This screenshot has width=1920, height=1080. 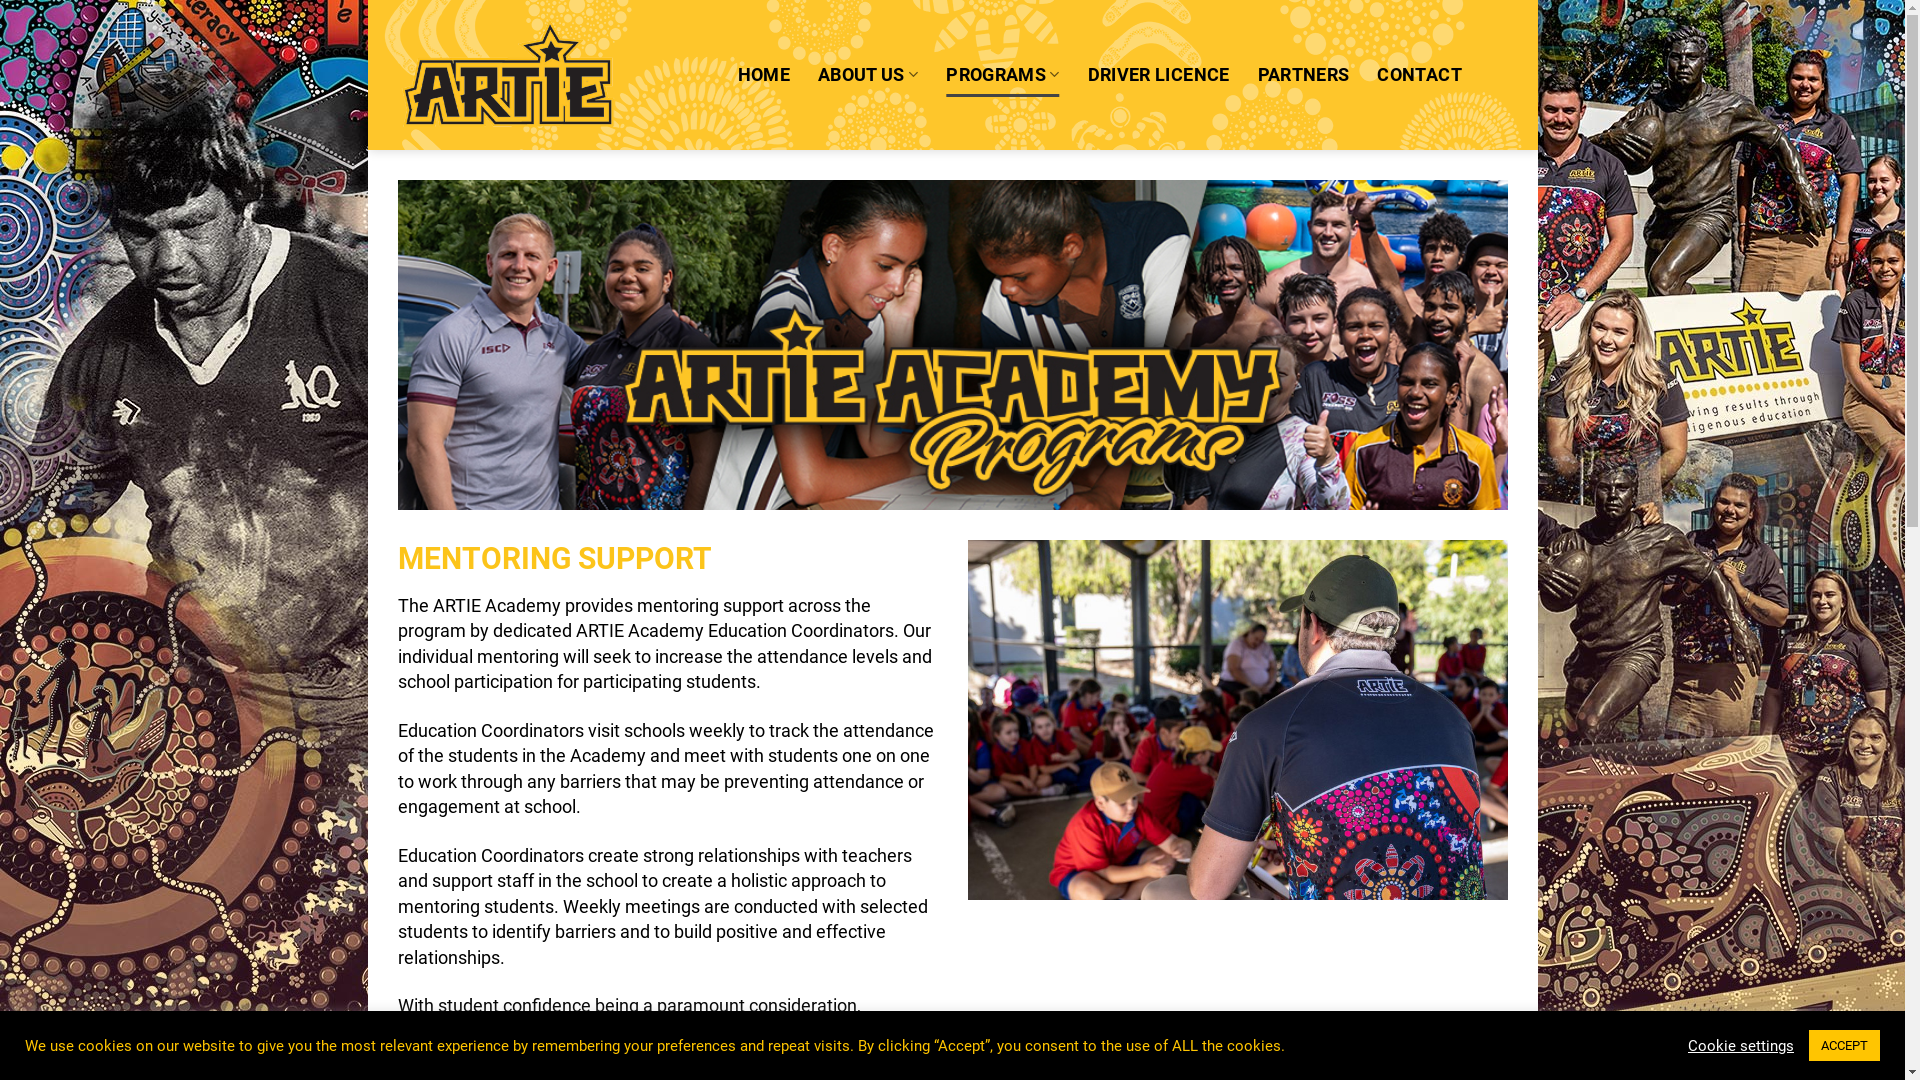 What do you see at coordinates (868, 75) in the screenshot?
I see `ABOUT US` at bounding box center [868, 75].